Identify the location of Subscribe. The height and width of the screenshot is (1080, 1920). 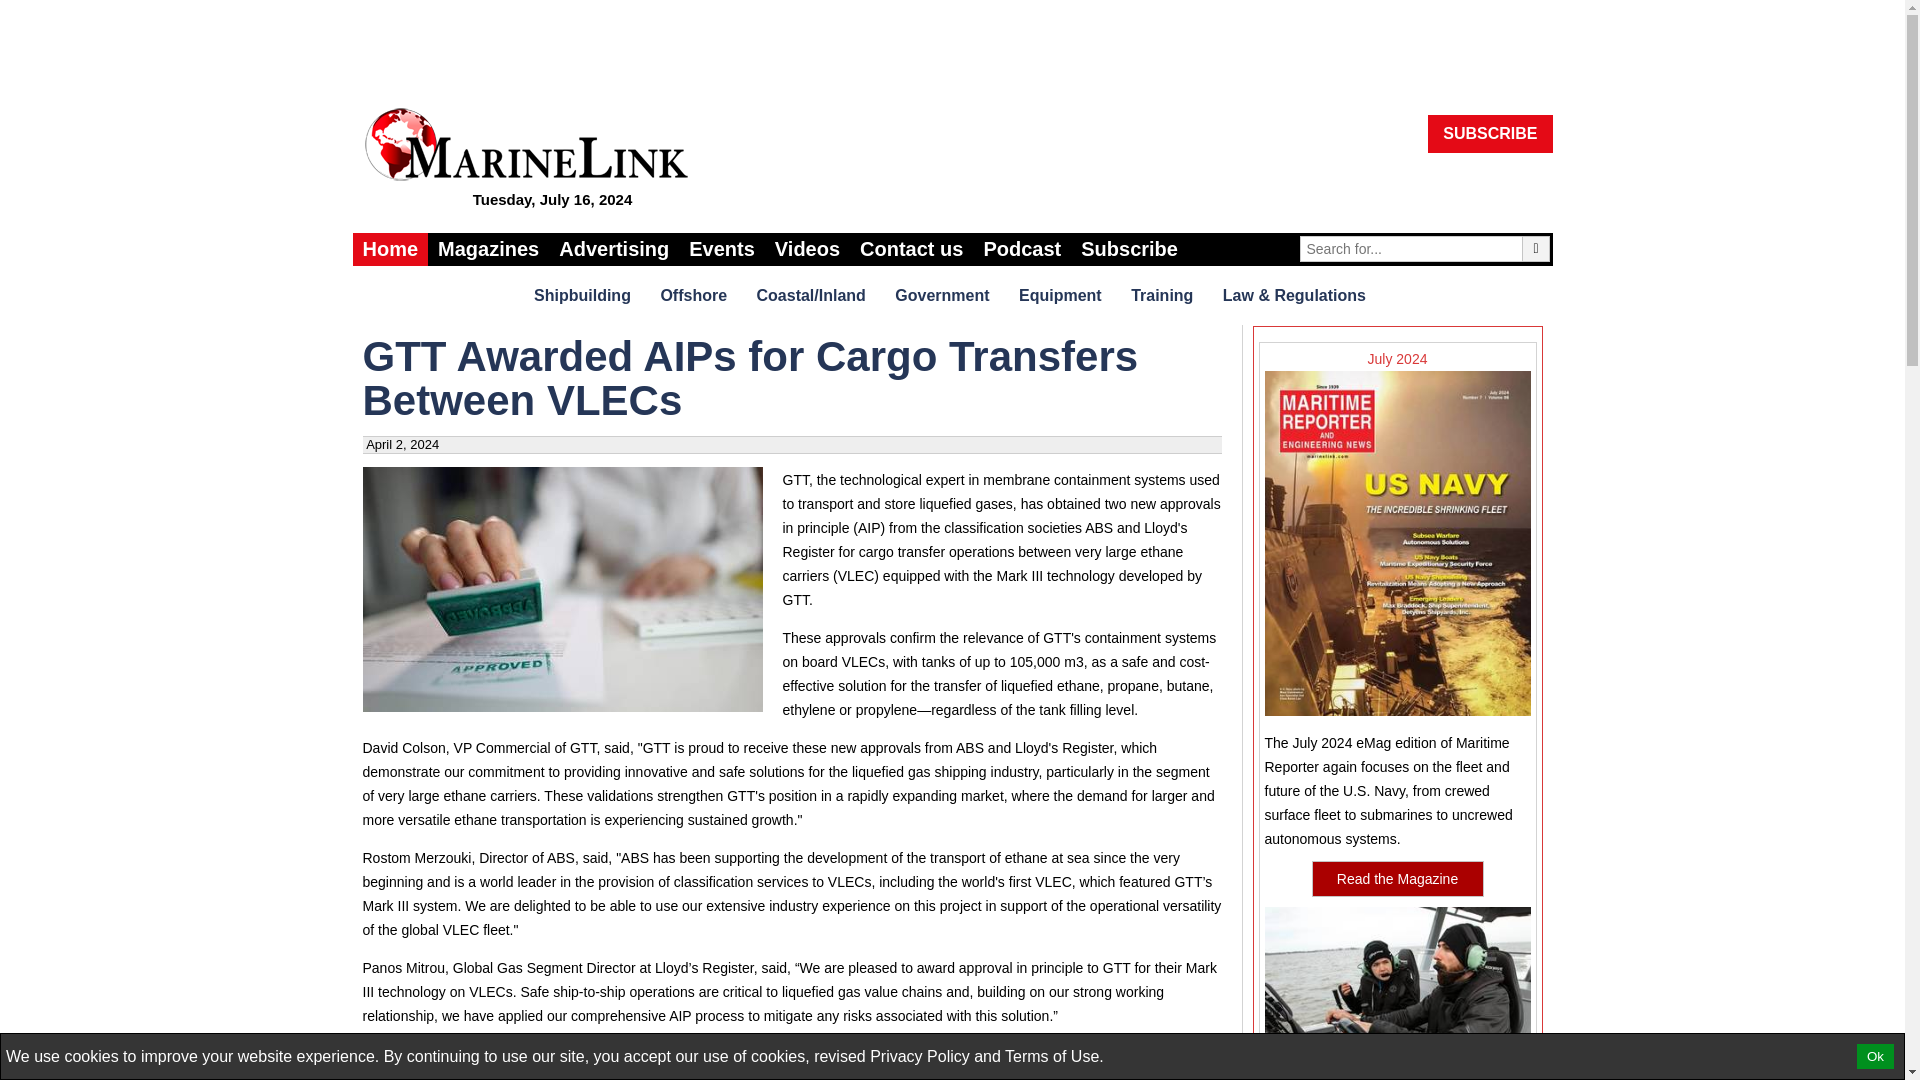
(1130, 249).